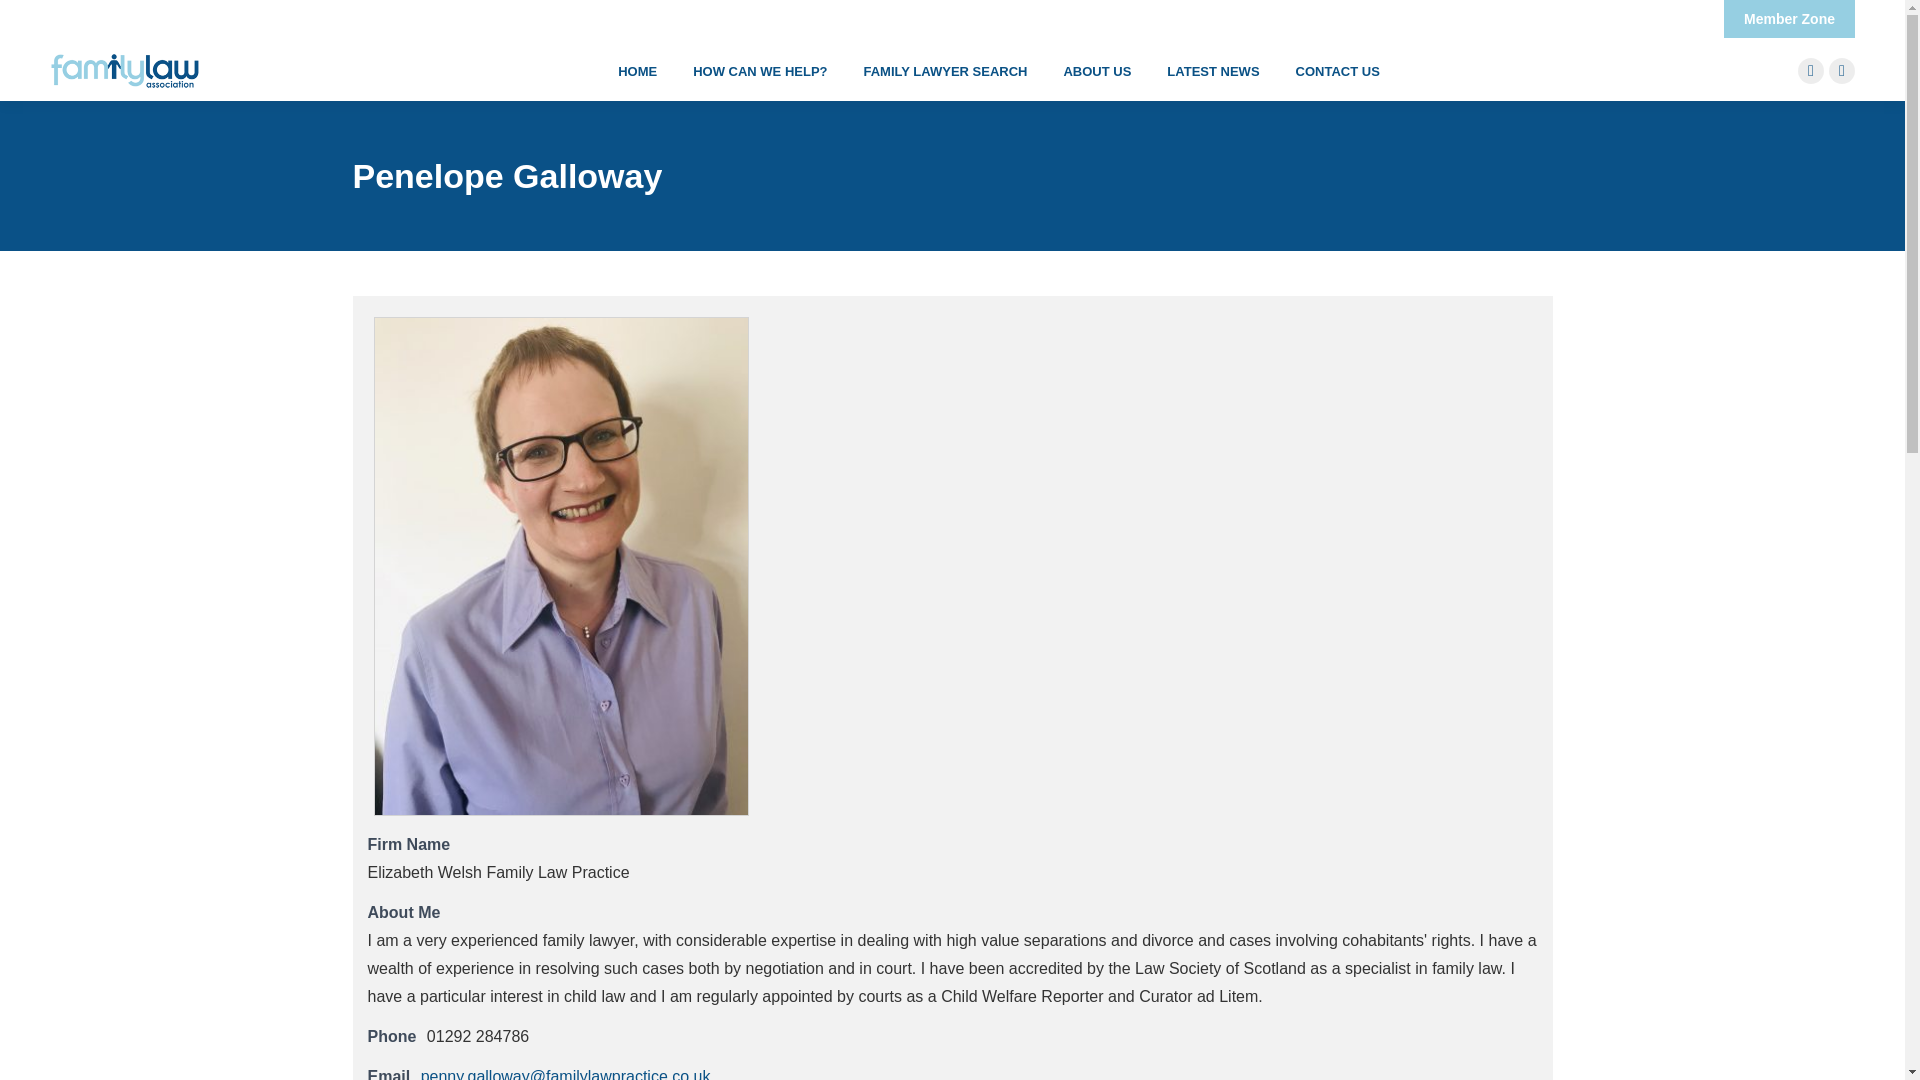  What do you see at coordinates (1842, 71) in the screenshot?
I see `Linkedin page opens in new window` at bounding box center [1842, 71].